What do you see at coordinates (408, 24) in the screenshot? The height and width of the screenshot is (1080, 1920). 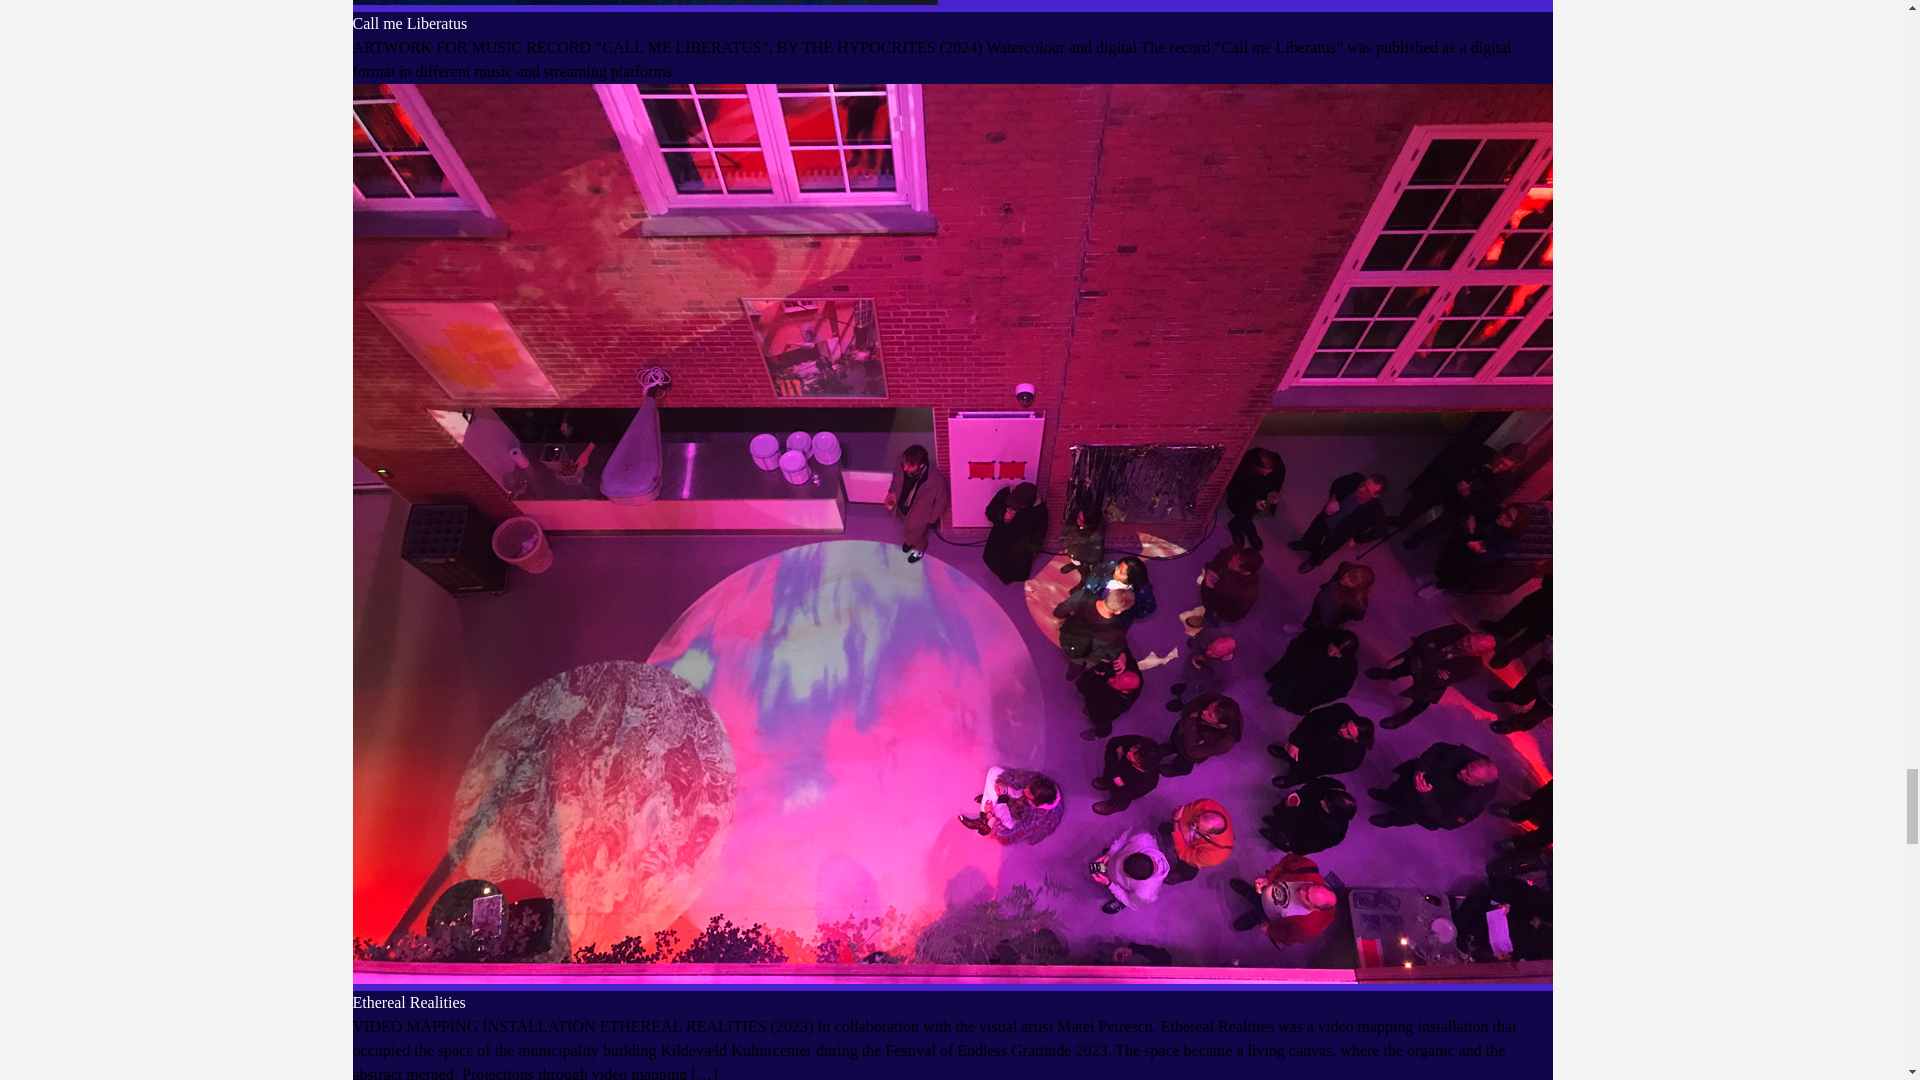 I see `Call me Liberatus` at bounding box center [408, 24].